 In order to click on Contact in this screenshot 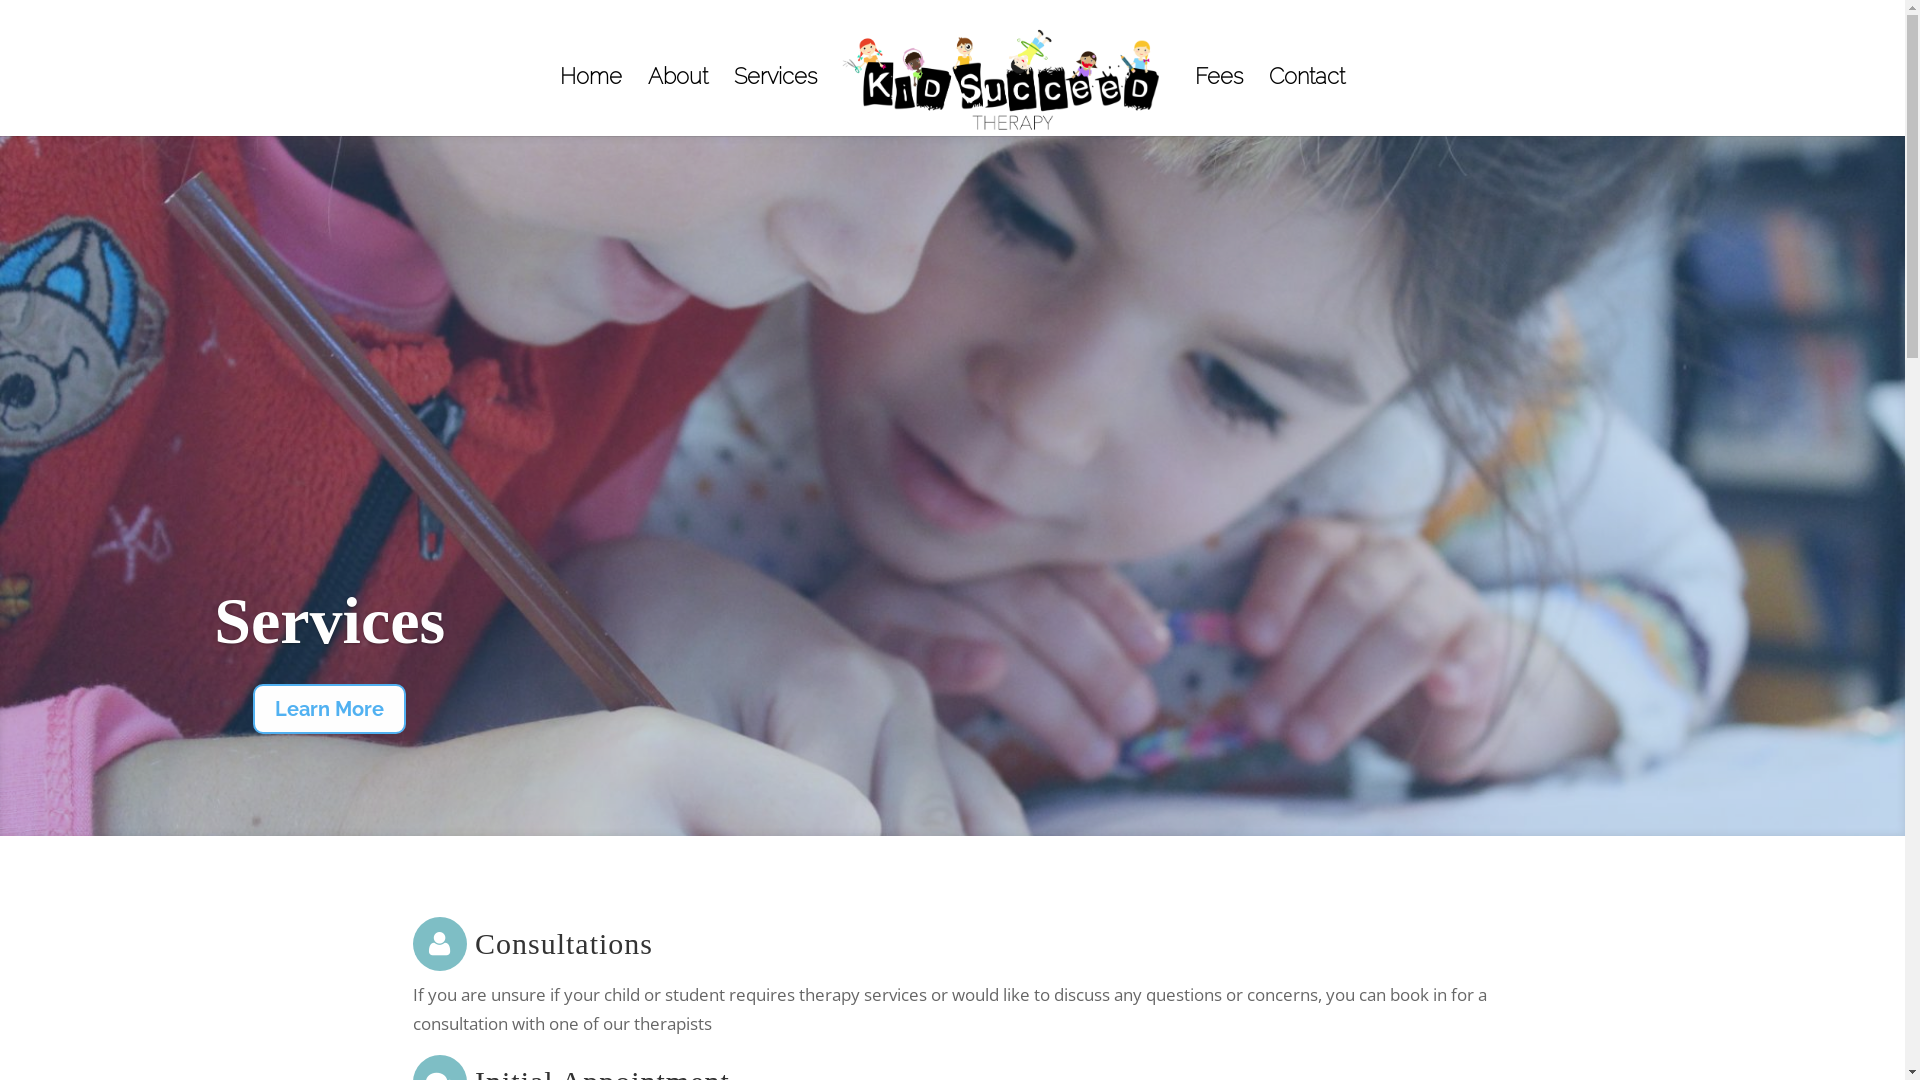, I will do `click(1307, 102)`.